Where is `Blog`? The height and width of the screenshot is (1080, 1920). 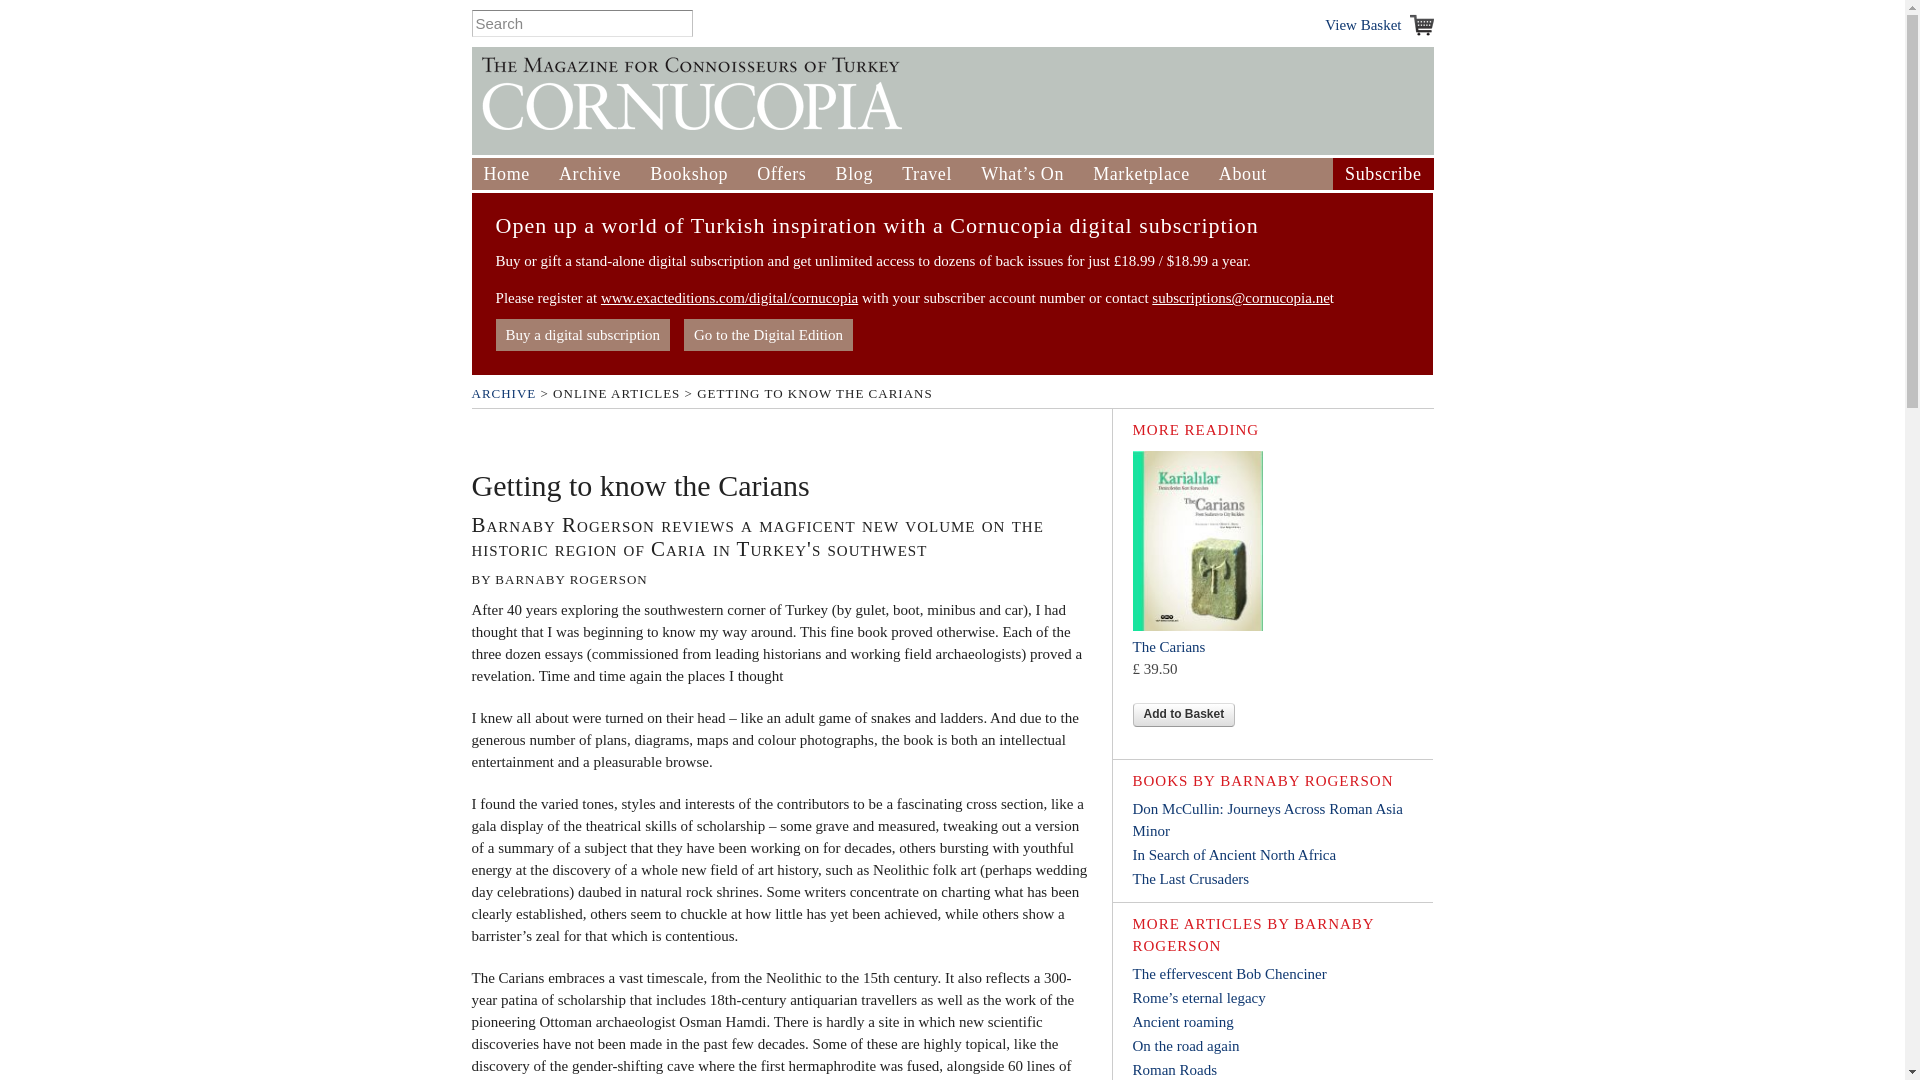 Blog is located at coordinates (854, 174).